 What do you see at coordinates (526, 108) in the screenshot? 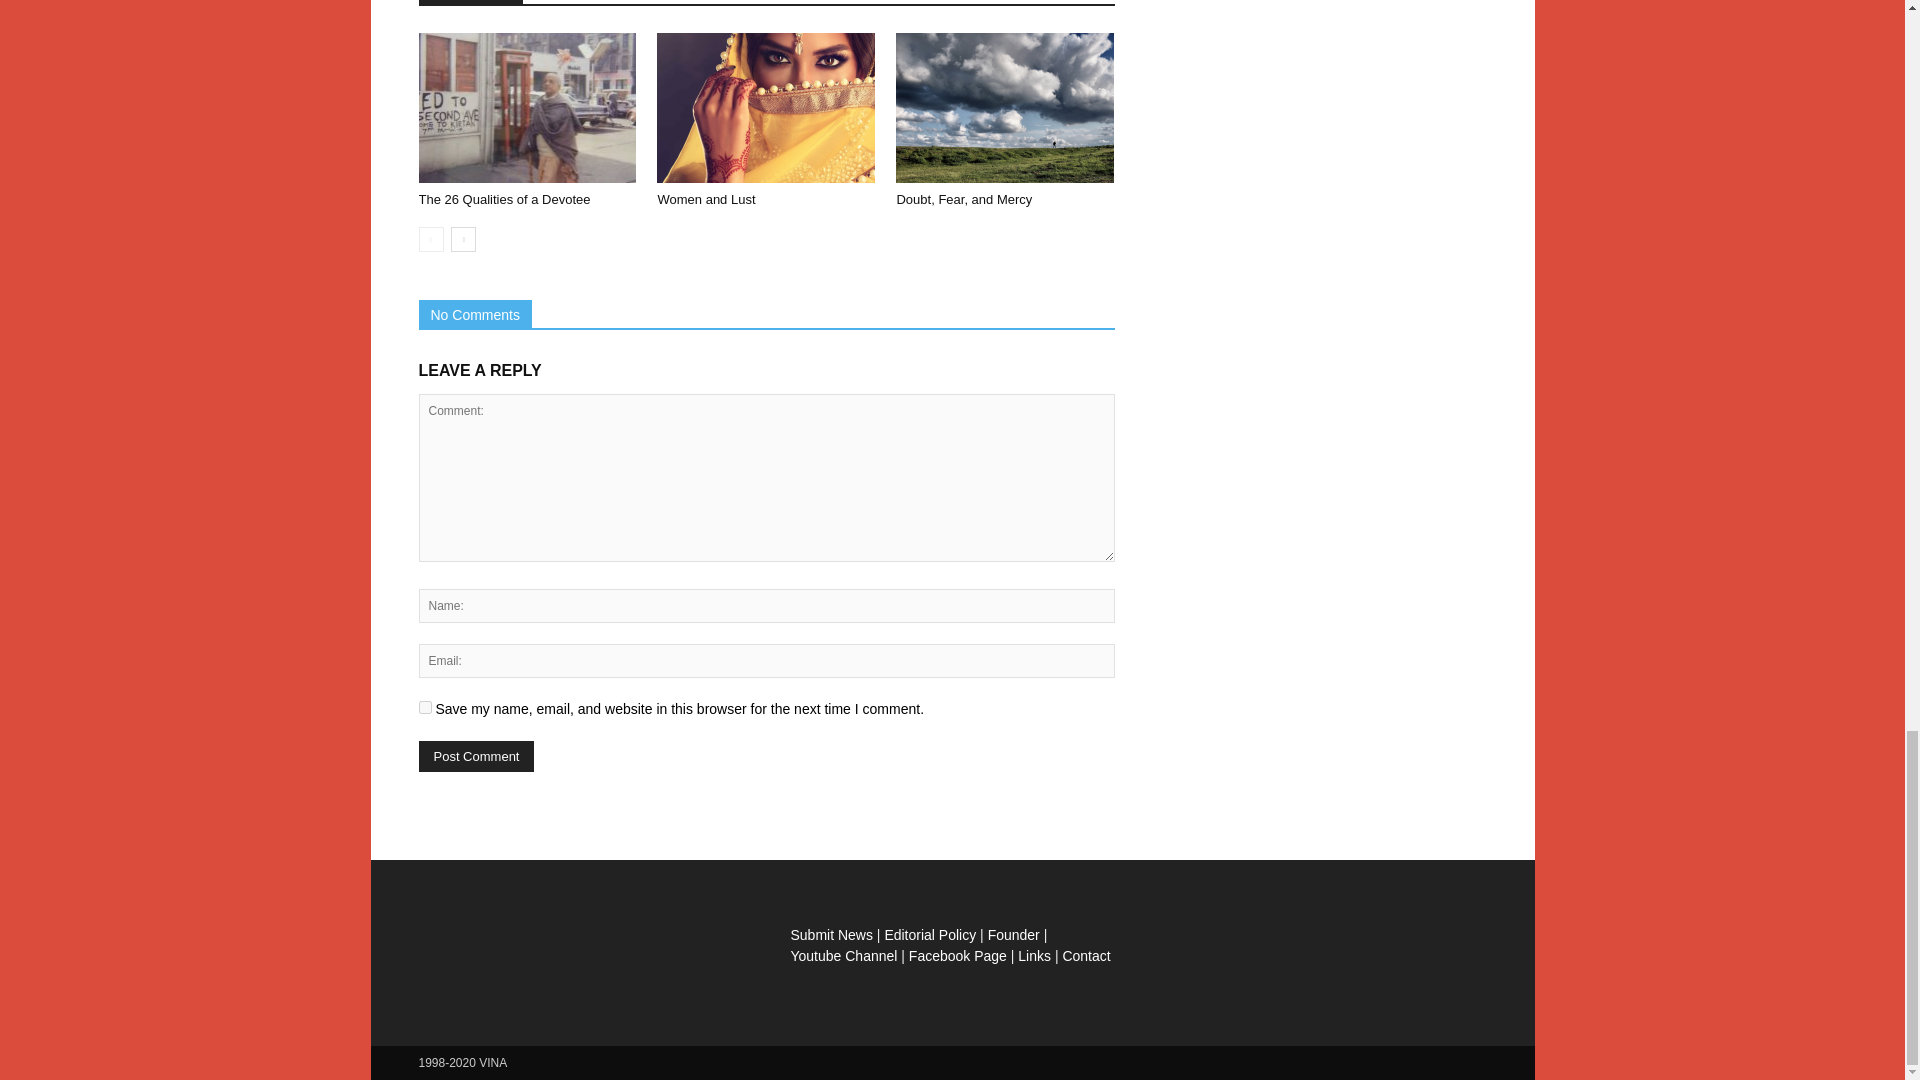
I see `The 26 Qualities of a Devotee` at bounding box center [526, 108].